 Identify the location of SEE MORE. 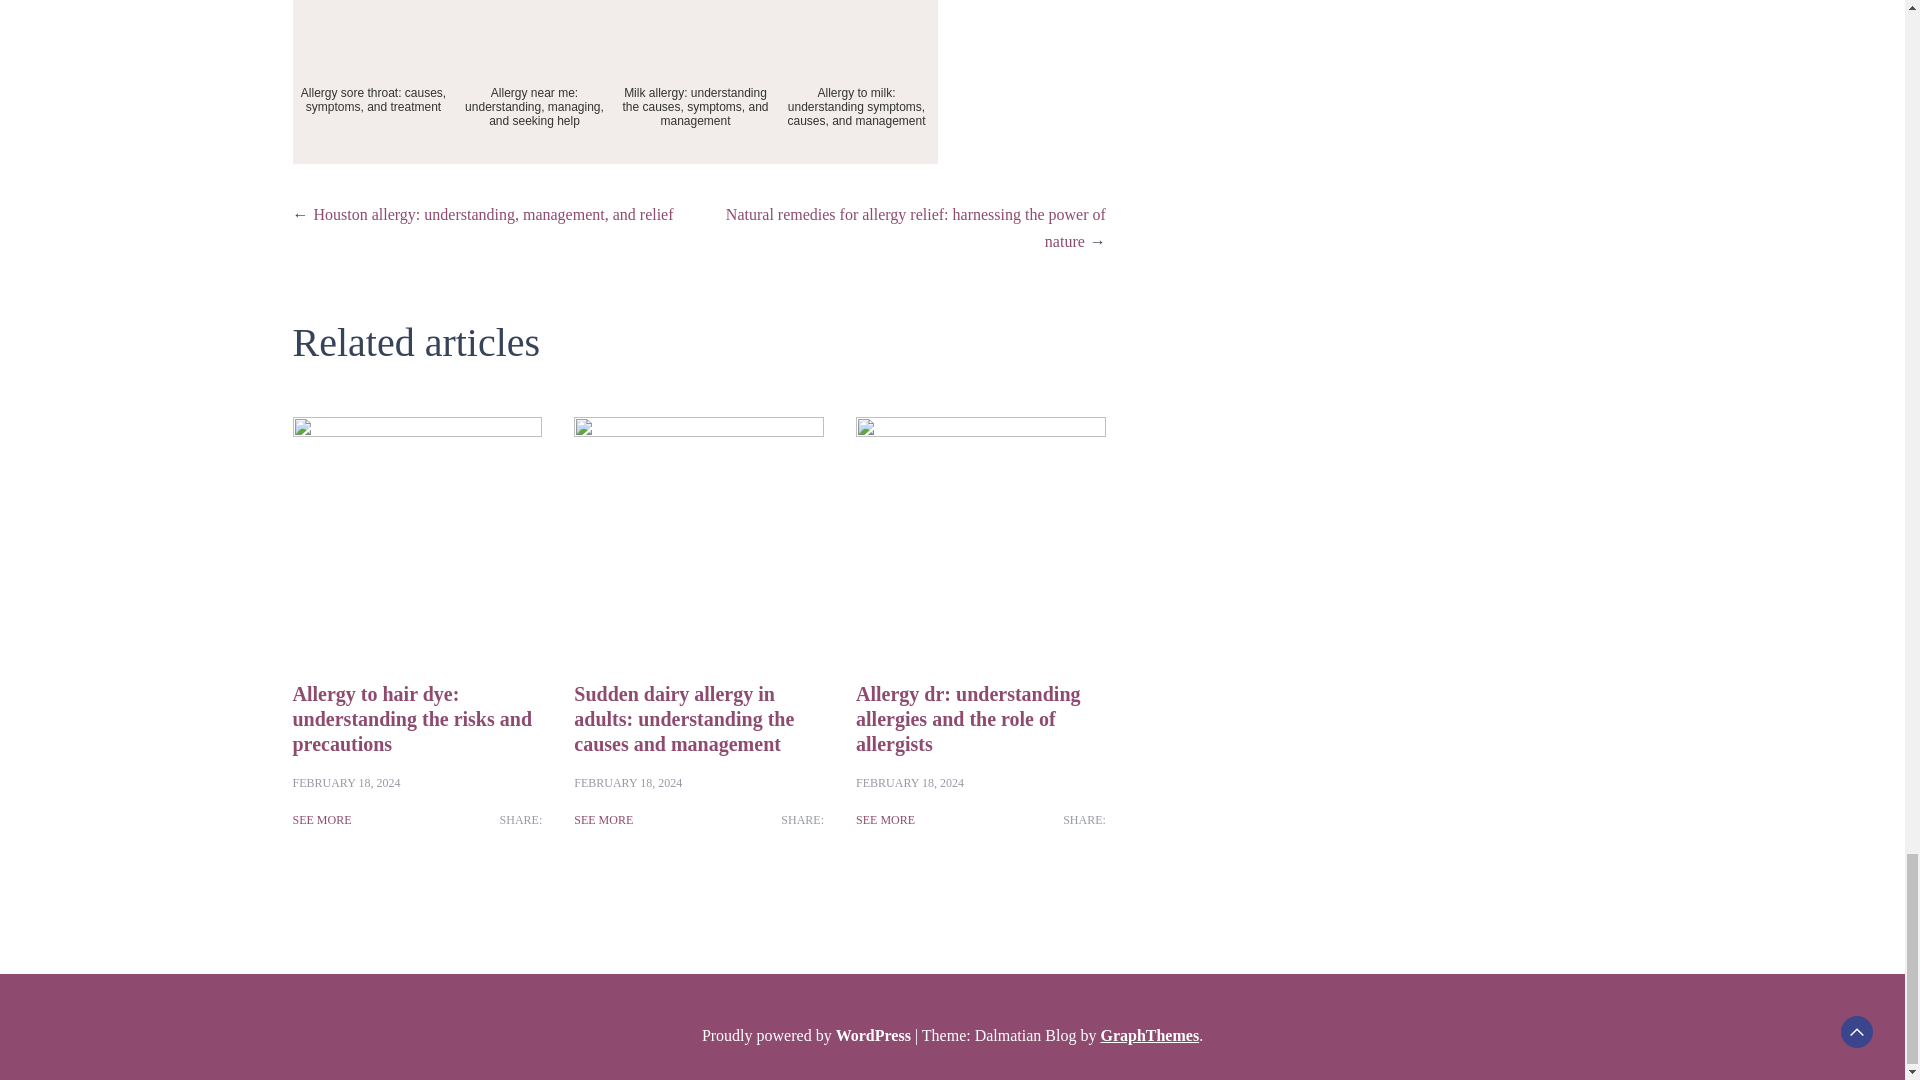
(321, 820).